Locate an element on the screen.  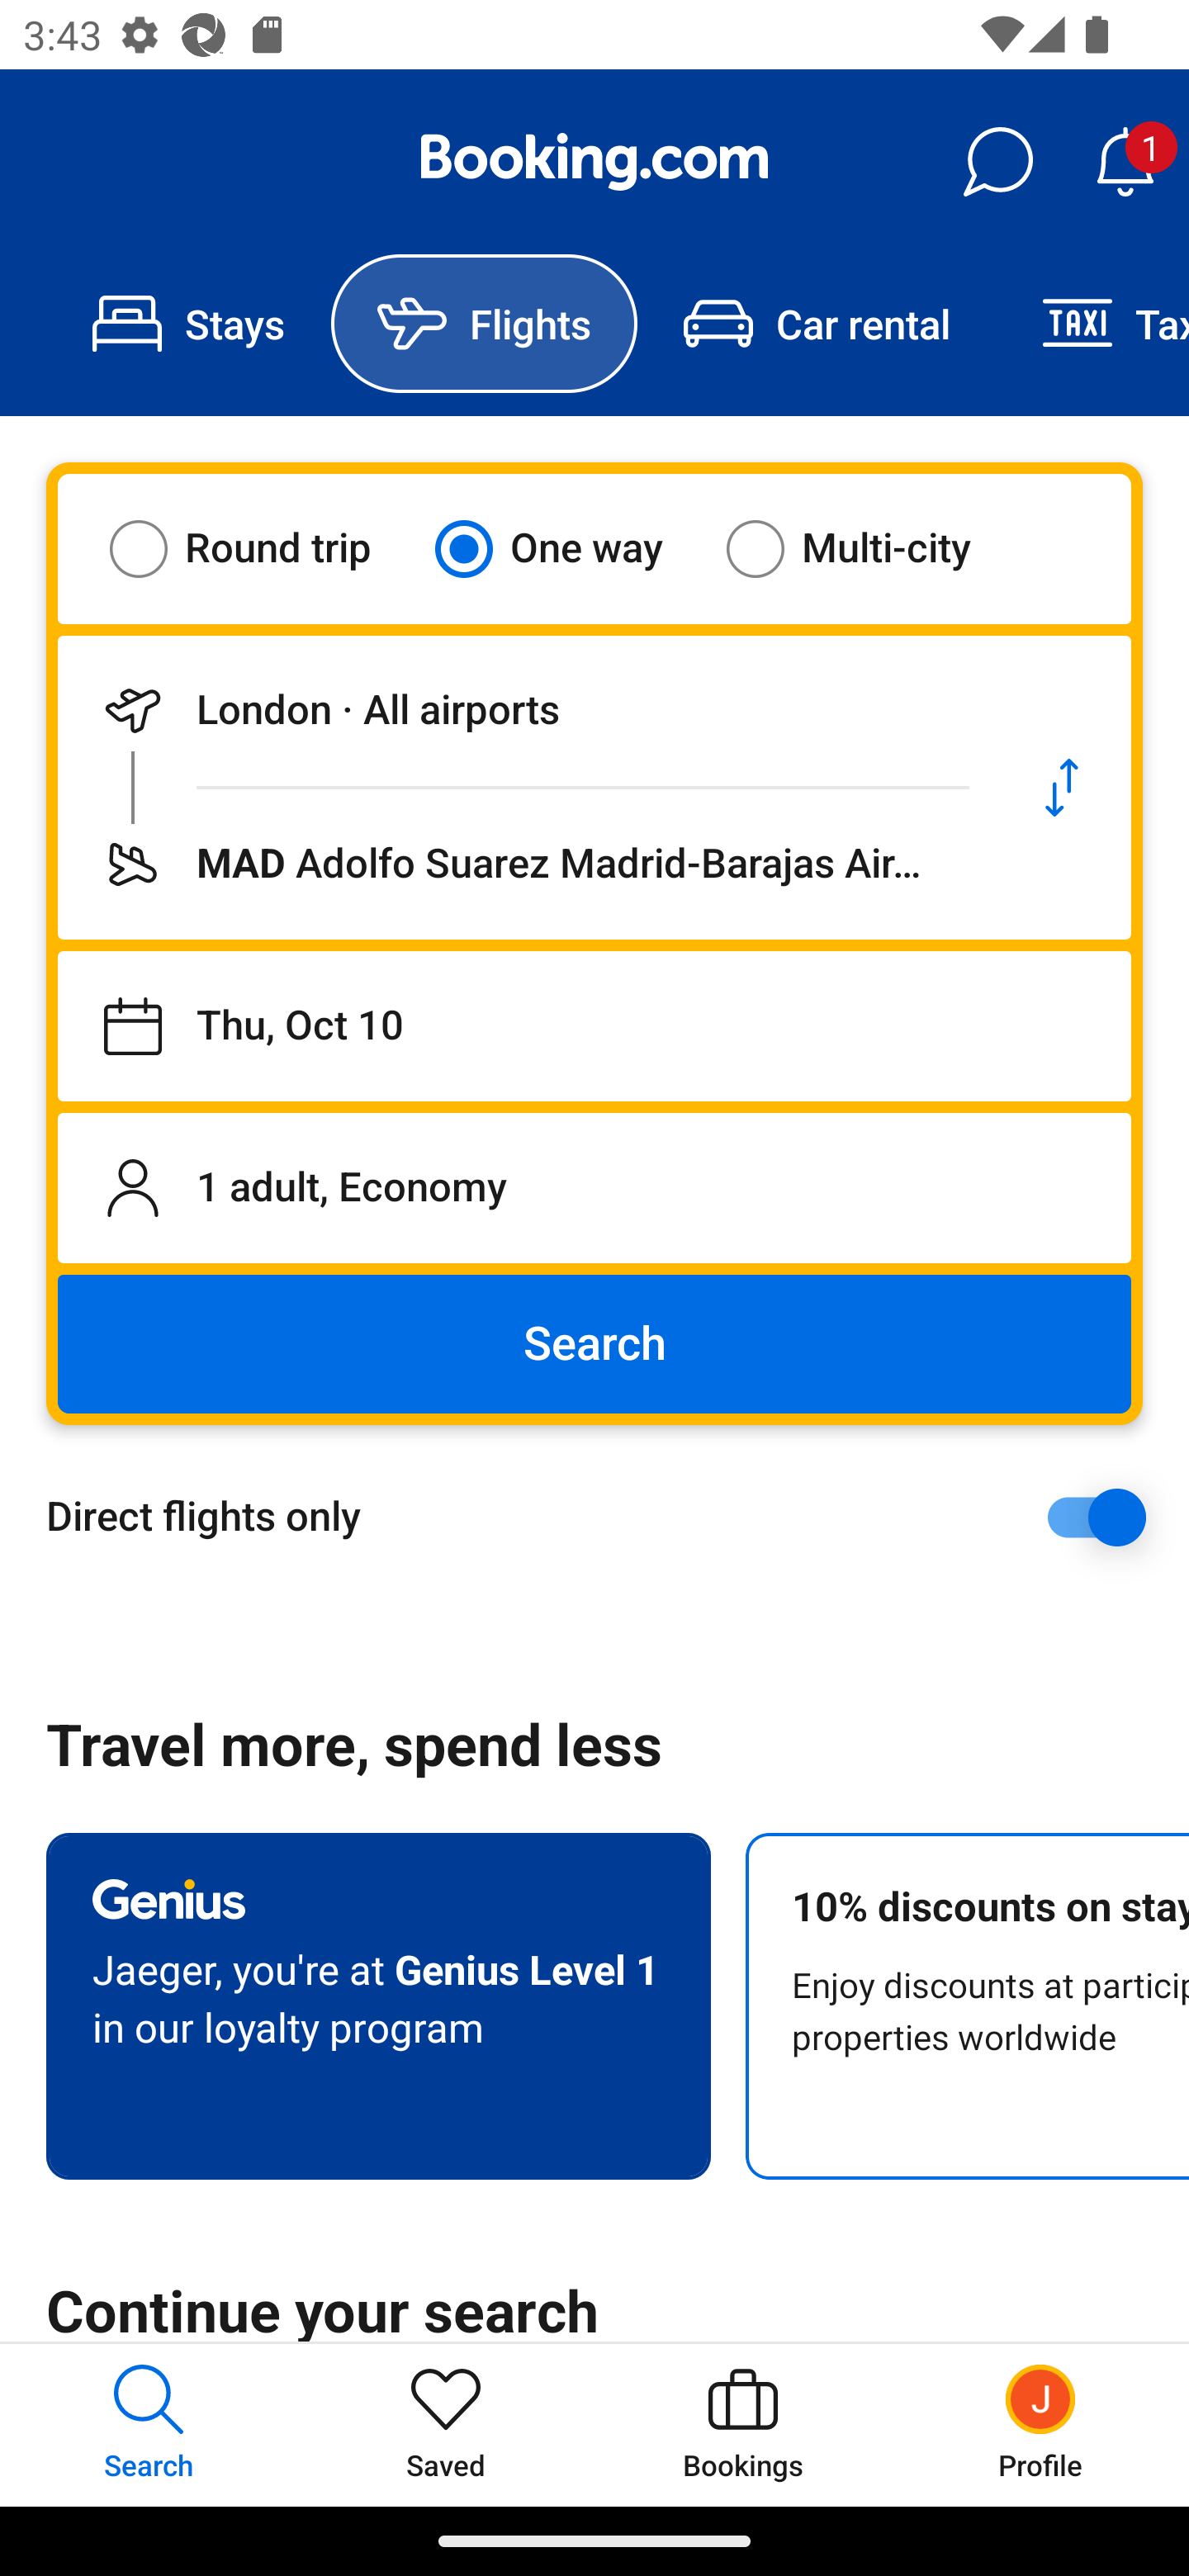
Multi-city is located at coordinates (869, 548).